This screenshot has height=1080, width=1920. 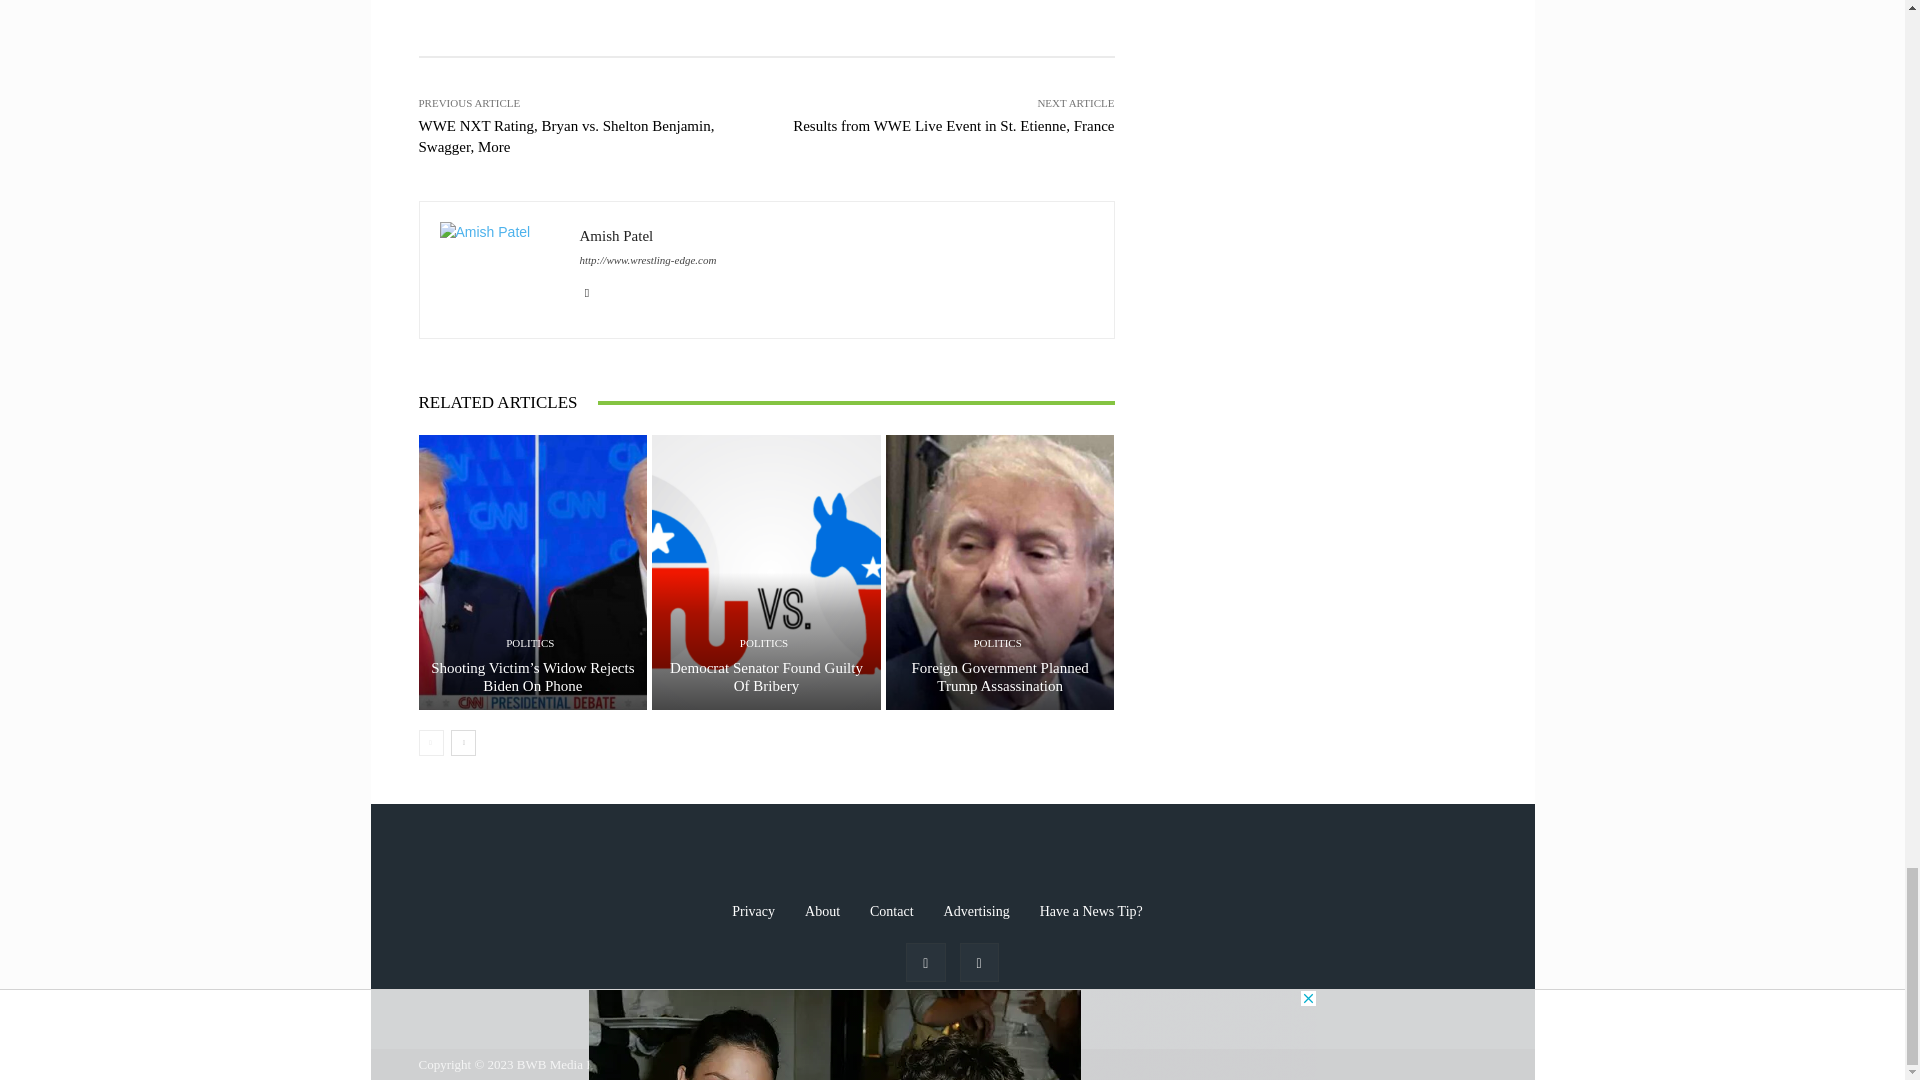 What do you see at coordinates (500, 270) in the screenshot?
I see `Amish Patel` at bounding box center [500, 270].